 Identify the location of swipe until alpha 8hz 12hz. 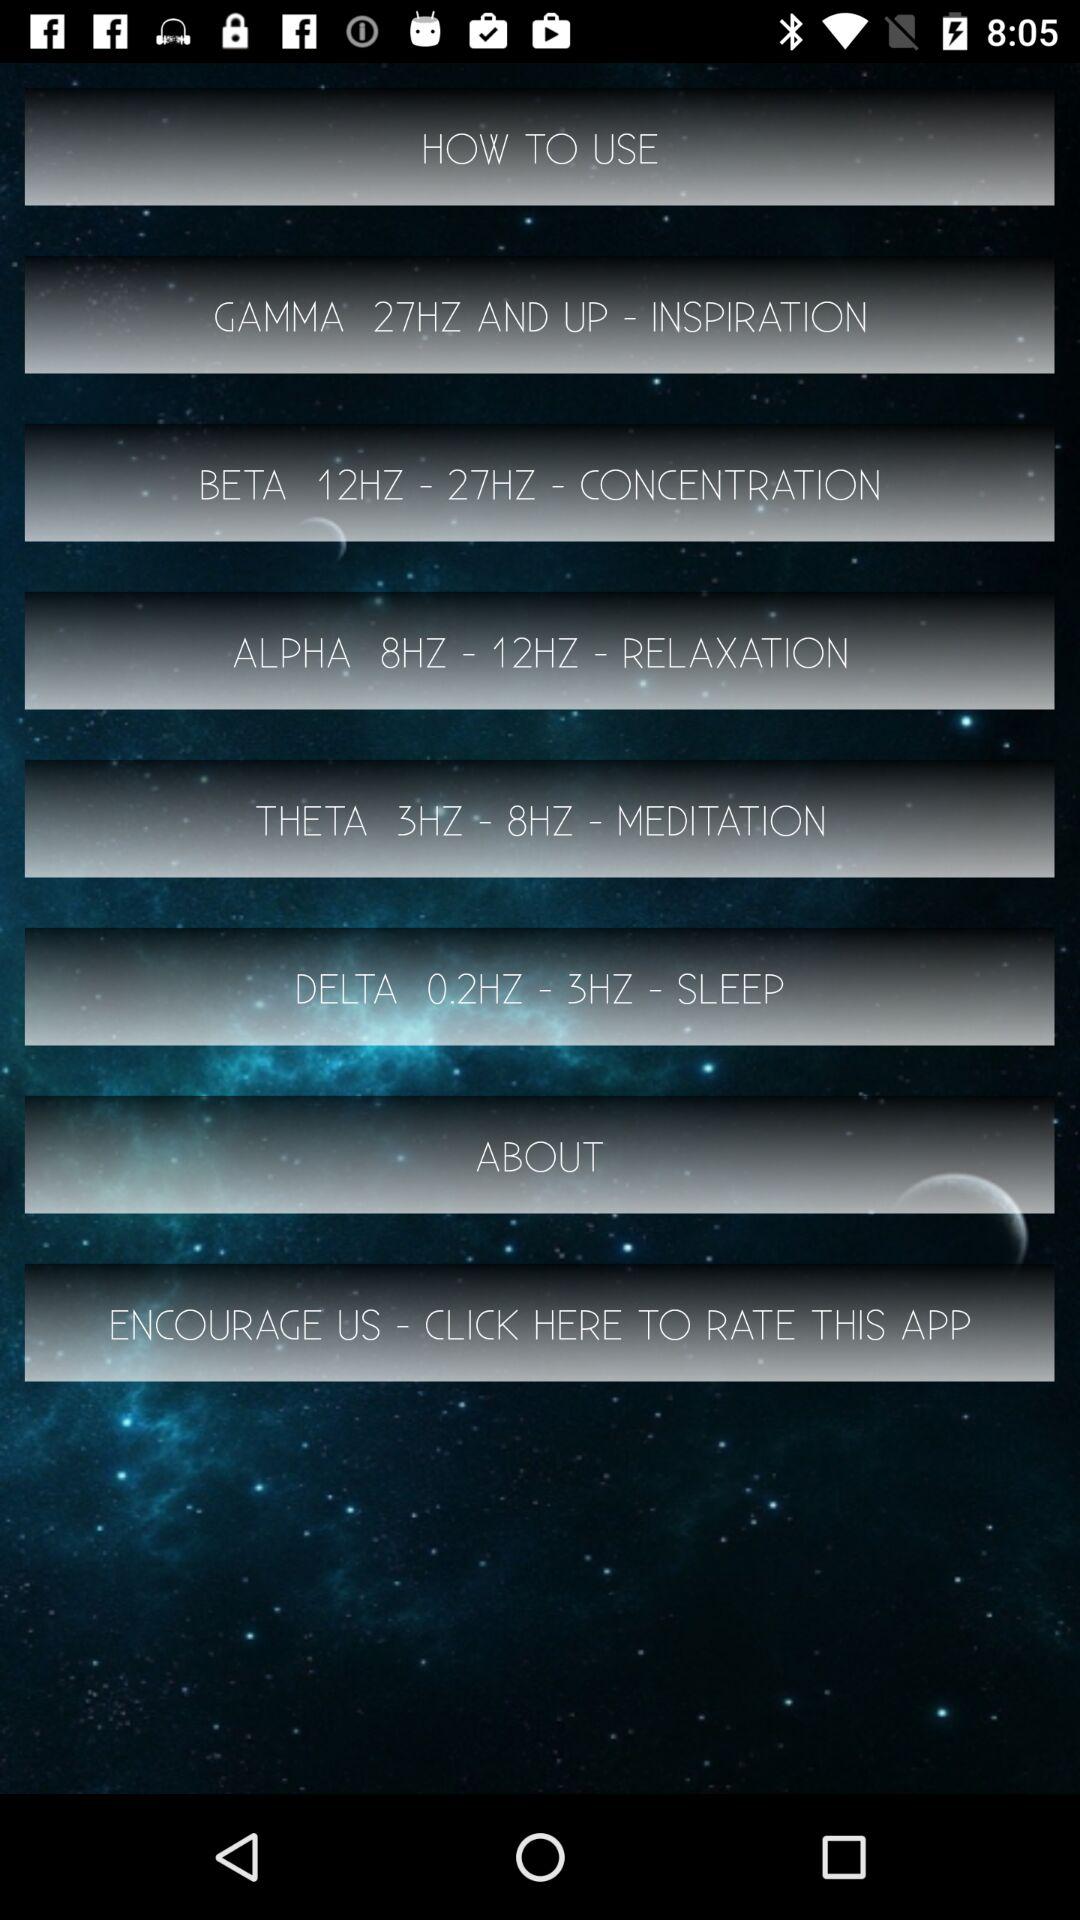
(540, 650).